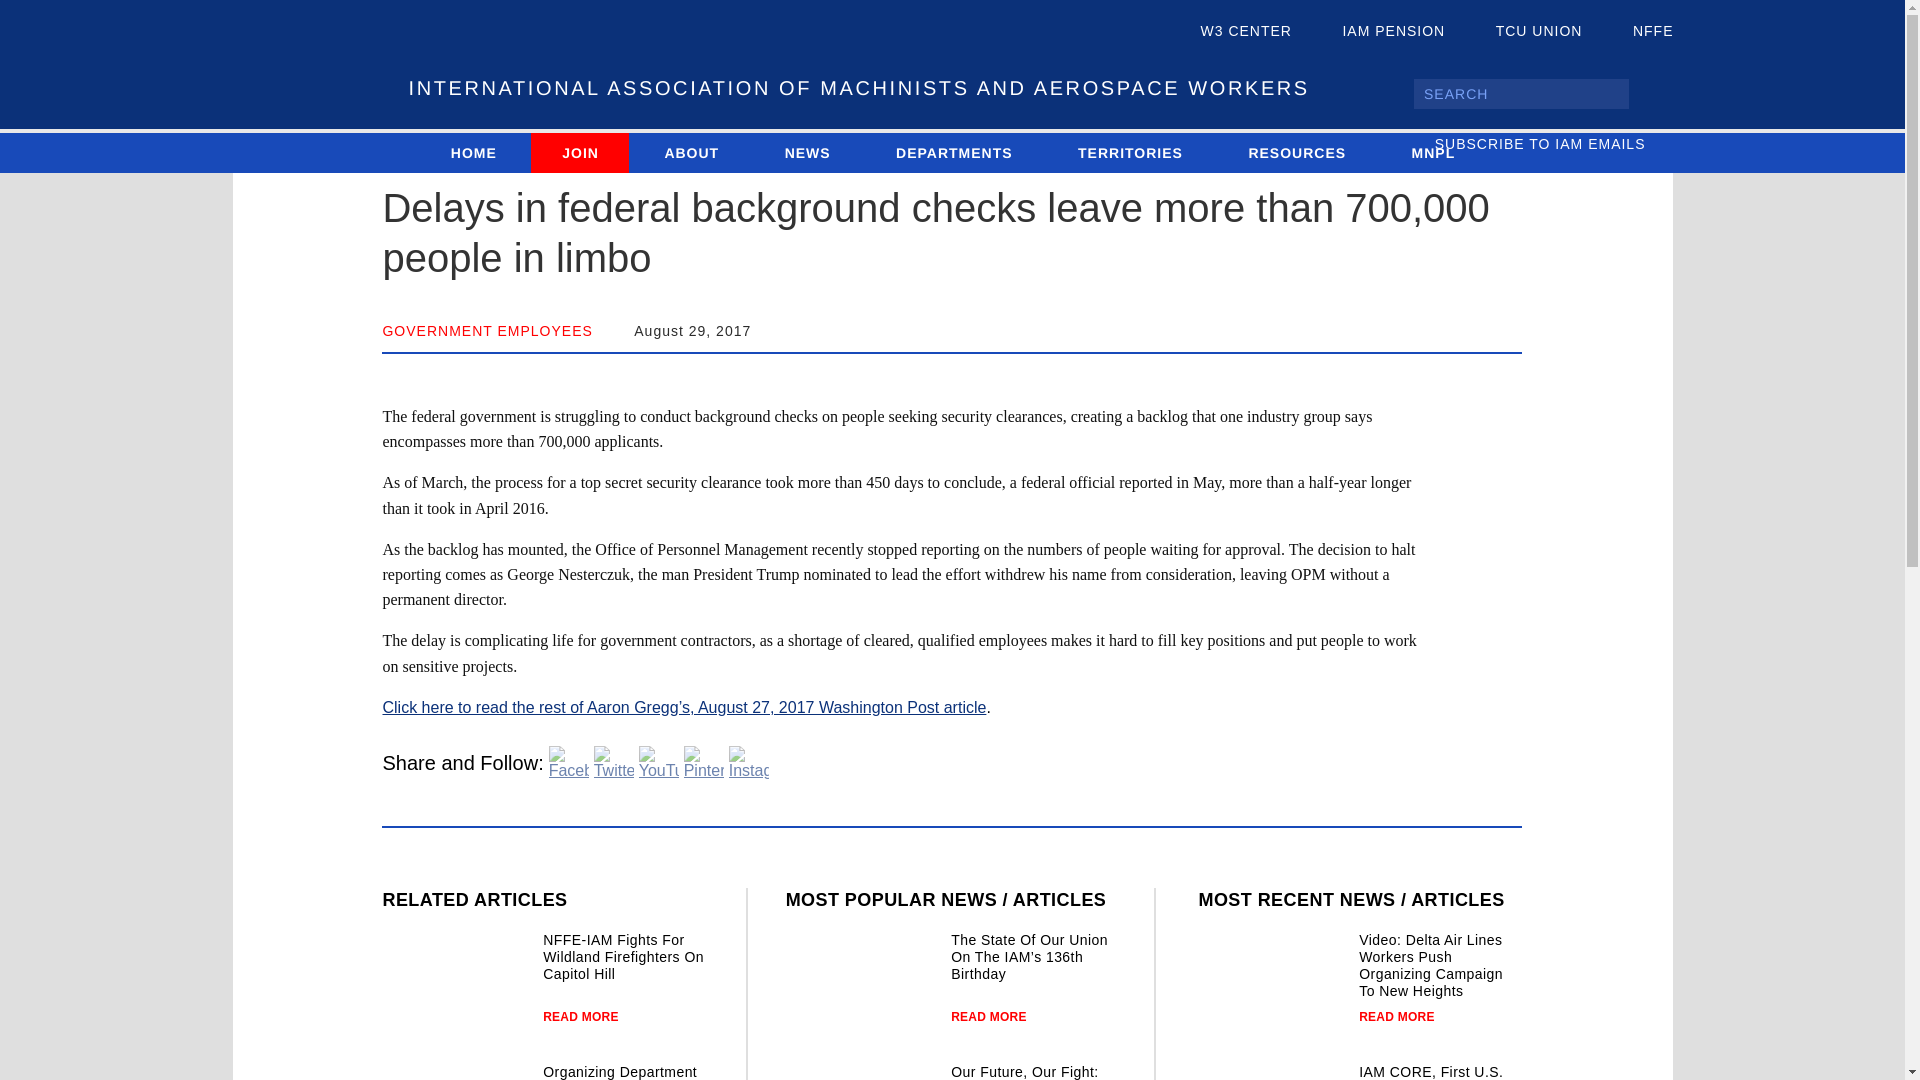  I want to click on Facebook, so click(569, 762).